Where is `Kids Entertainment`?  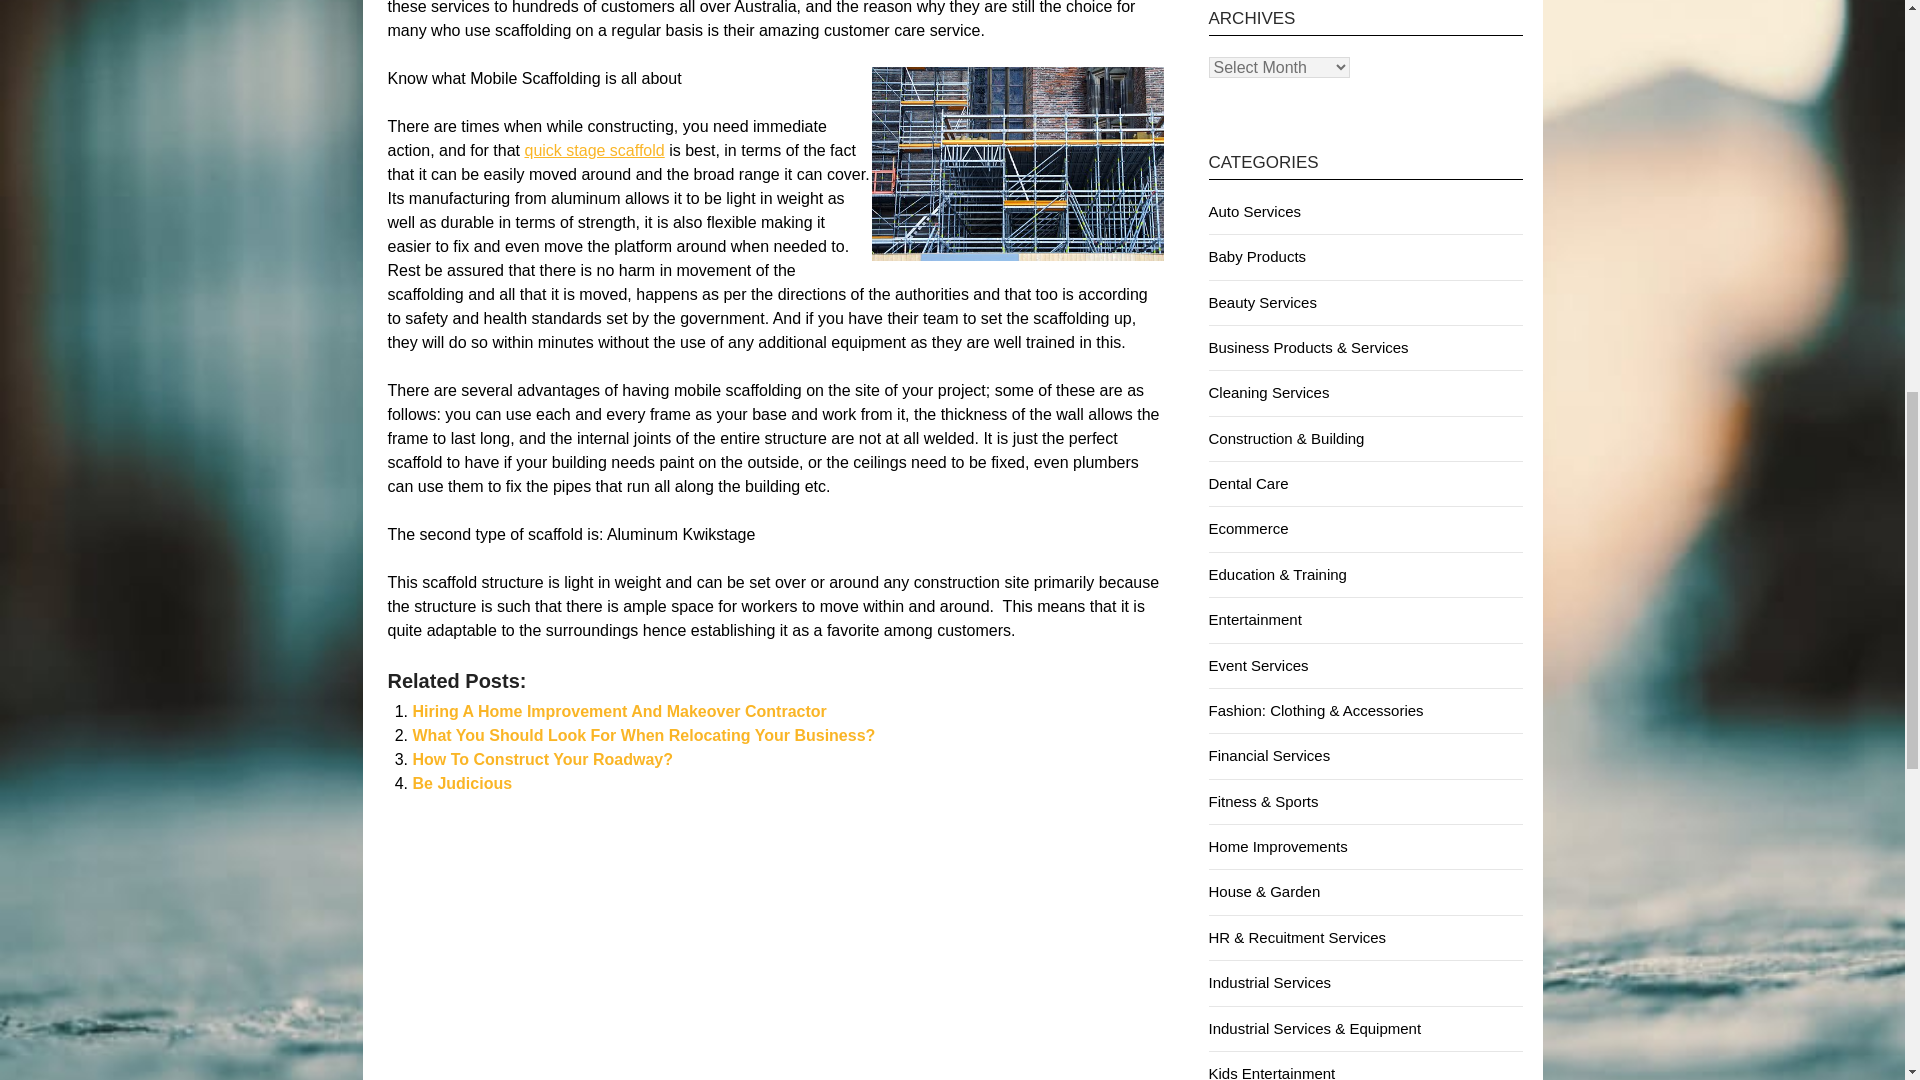
Kids Entertainment is located at coordinates (1270, 1072).